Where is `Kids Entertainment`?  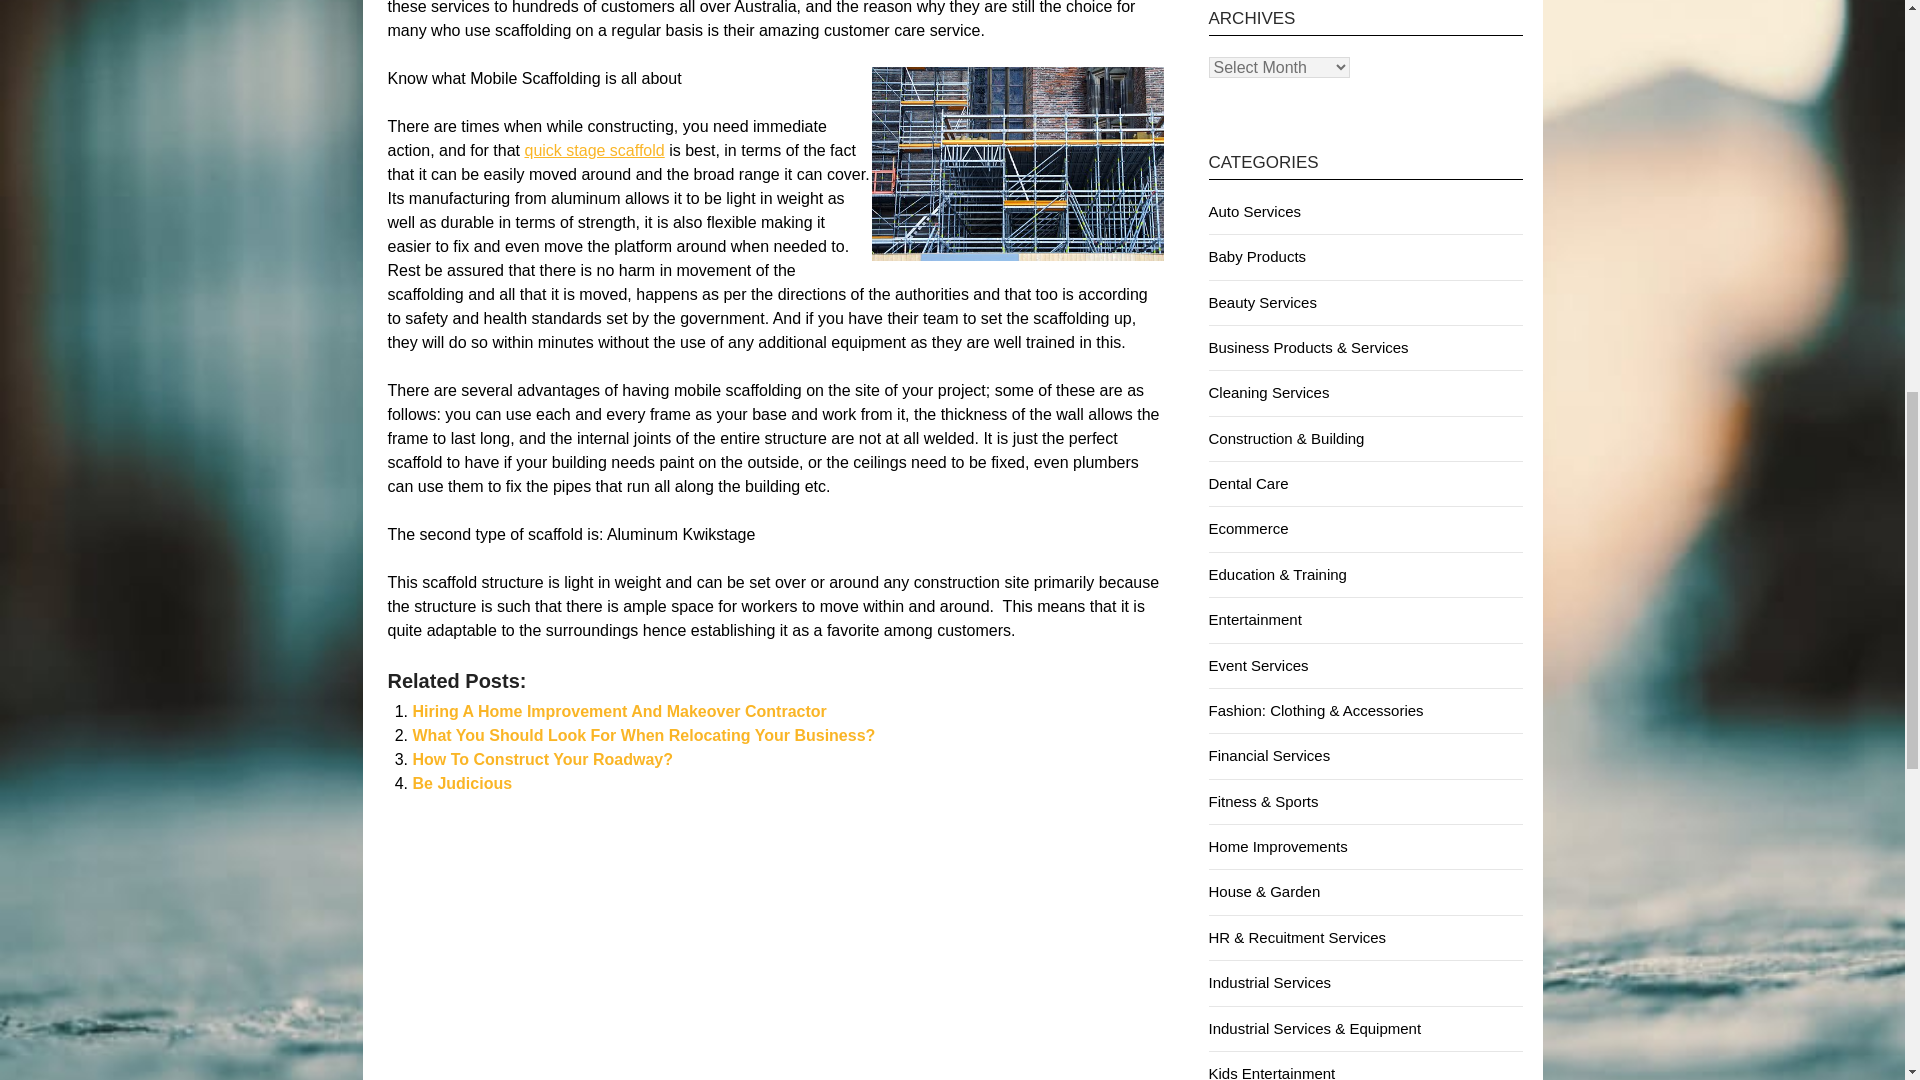
Kids Entertainment is located at coordinates (1270, 1072).